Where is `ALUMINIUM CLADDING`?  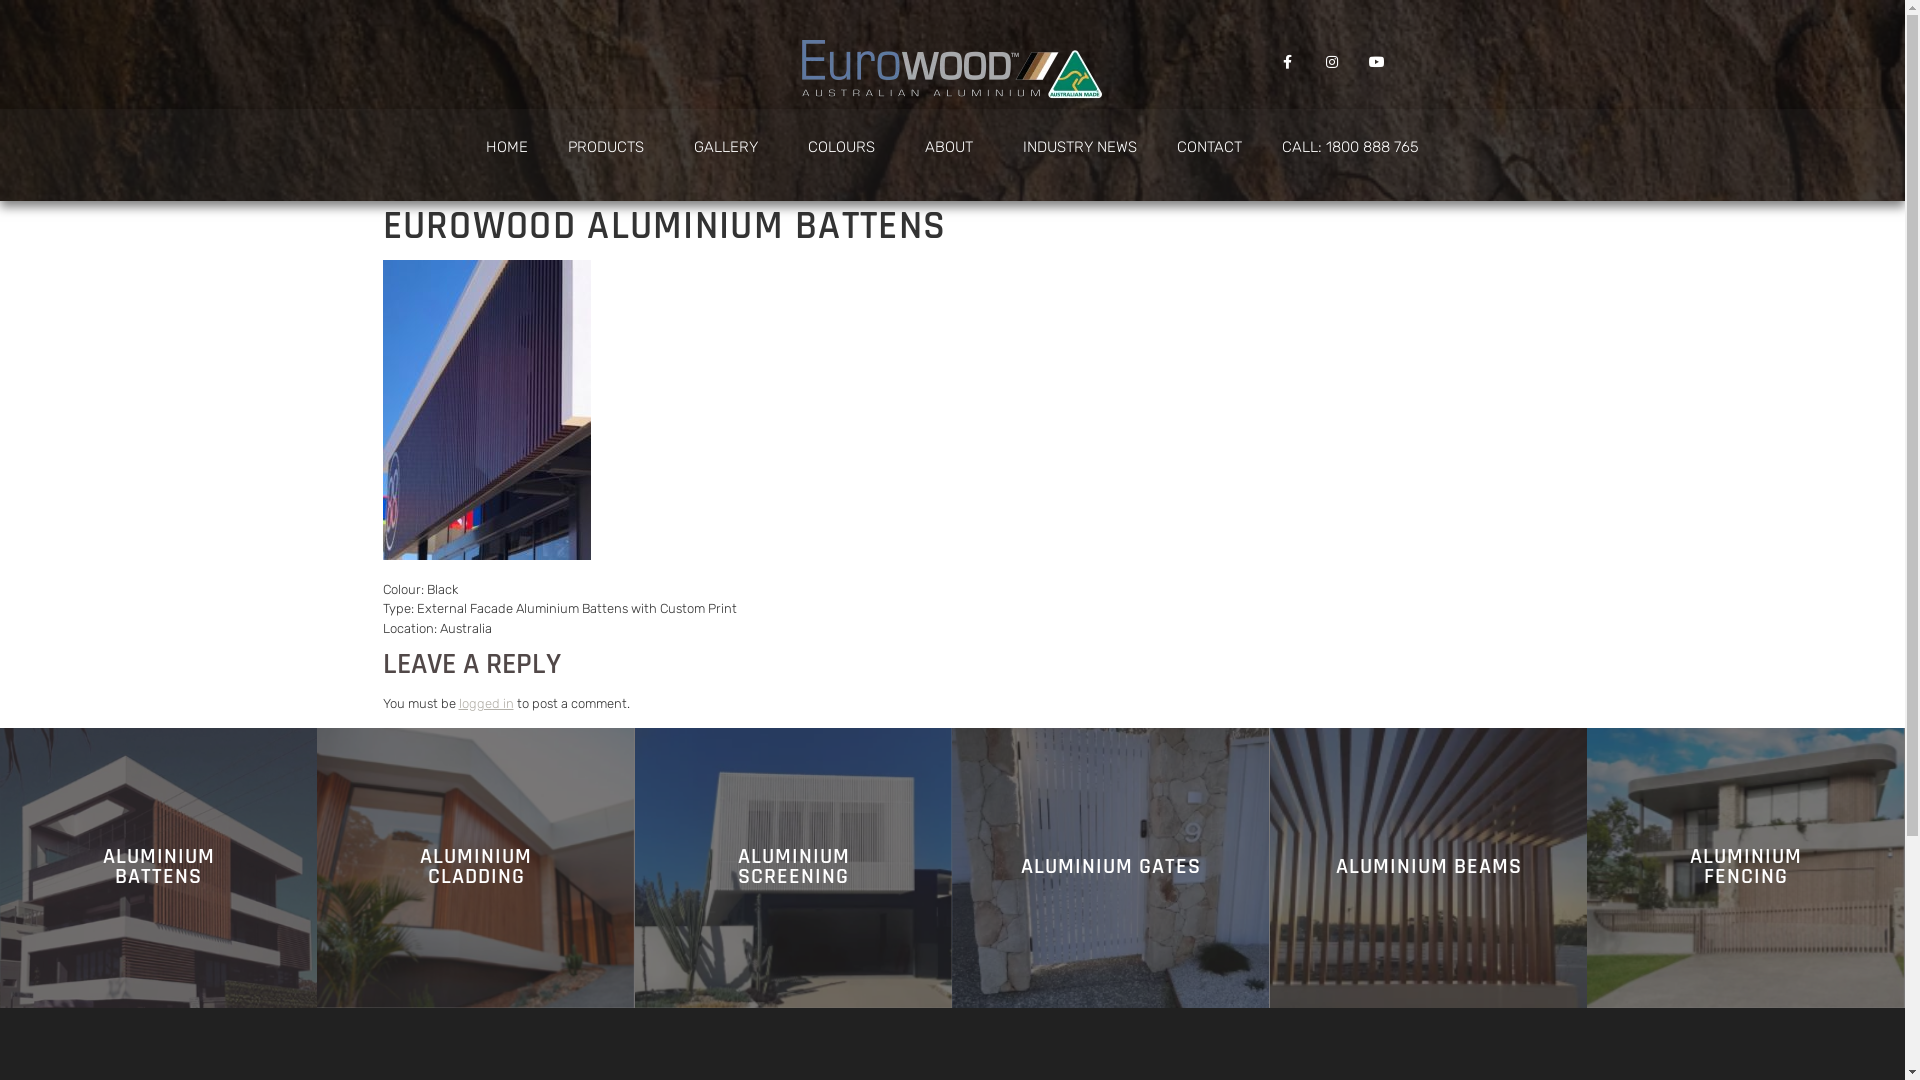
ALUMINIUM CLADDING is located at coordinates (476, 868).